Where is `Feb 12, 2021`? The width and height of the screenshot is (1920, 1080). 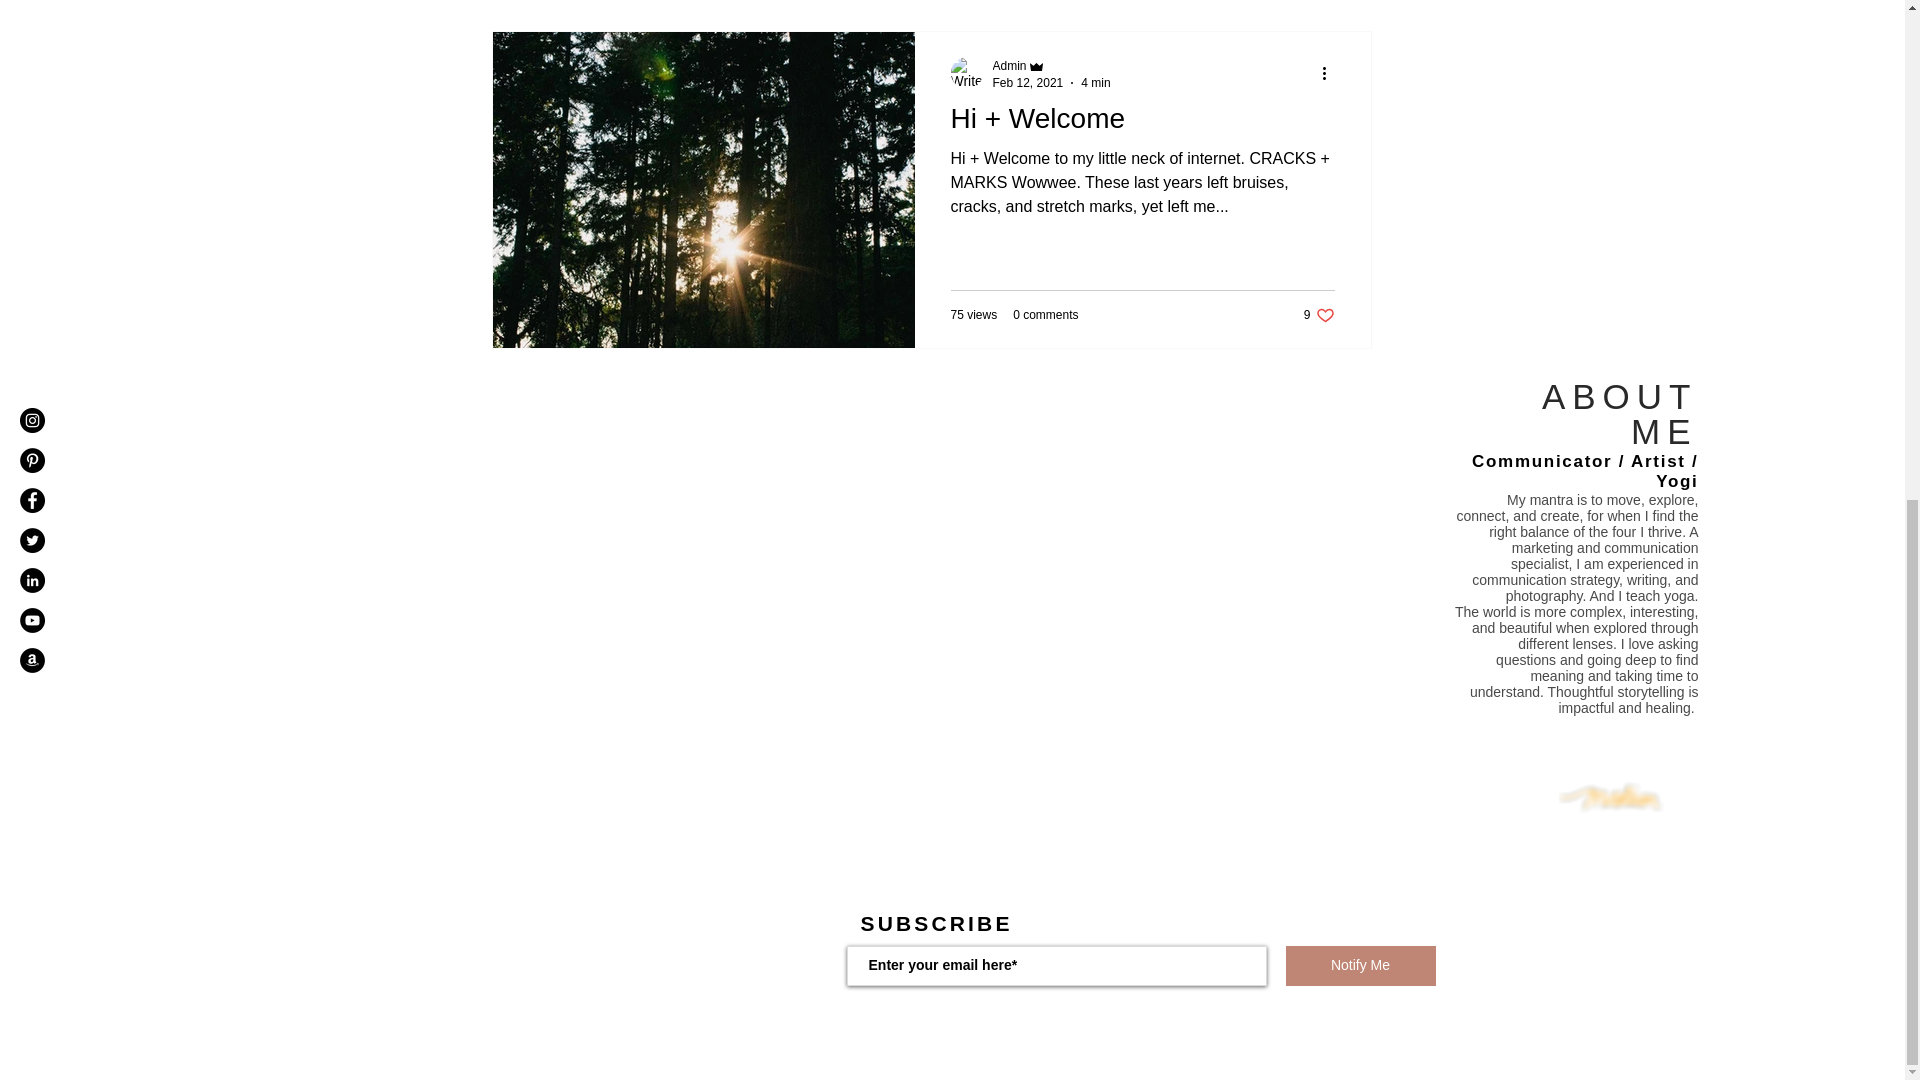
Feb 12, 2021 is located at coordinates (1028, 82).